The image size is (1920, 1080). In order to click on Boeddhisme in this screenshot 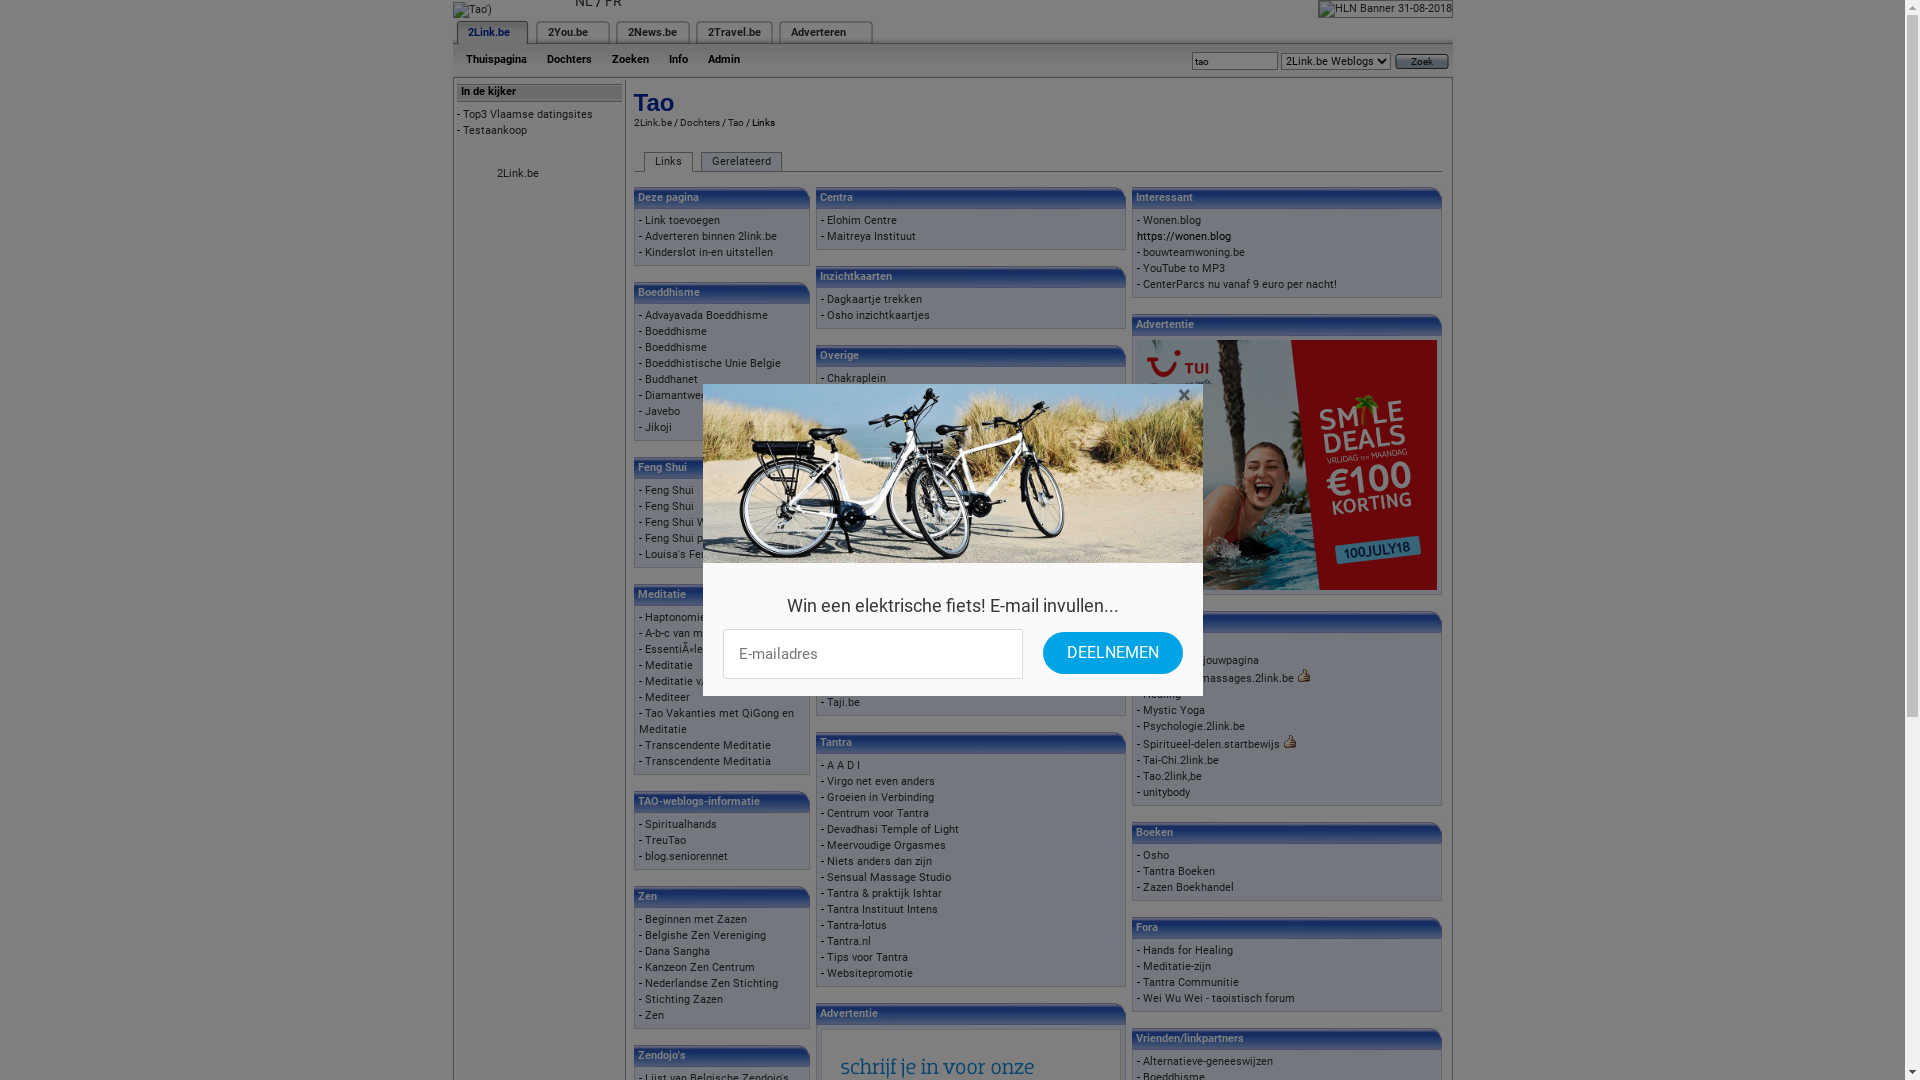, I will do `click(675, 332)`.